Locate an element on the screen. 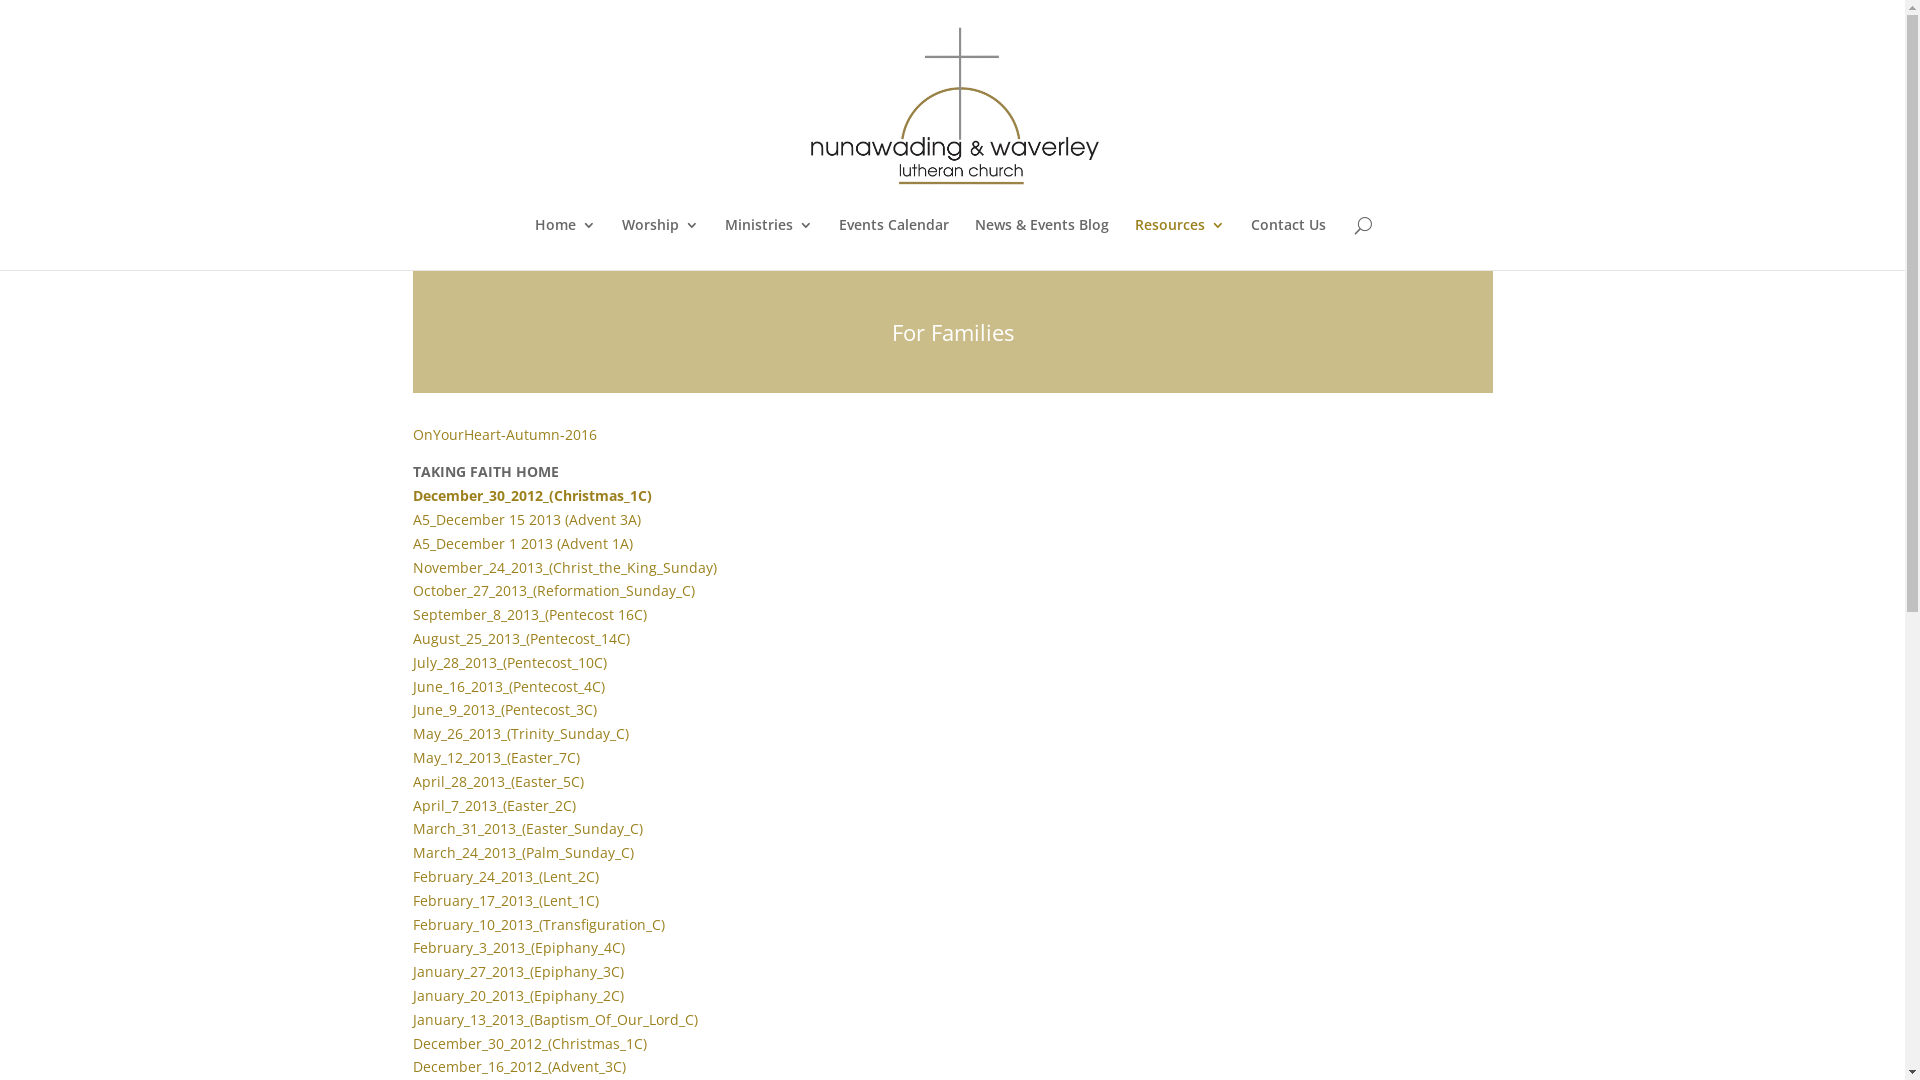  July_28_2013_(Pentecost_10C) is located at coordinates (509, 662).